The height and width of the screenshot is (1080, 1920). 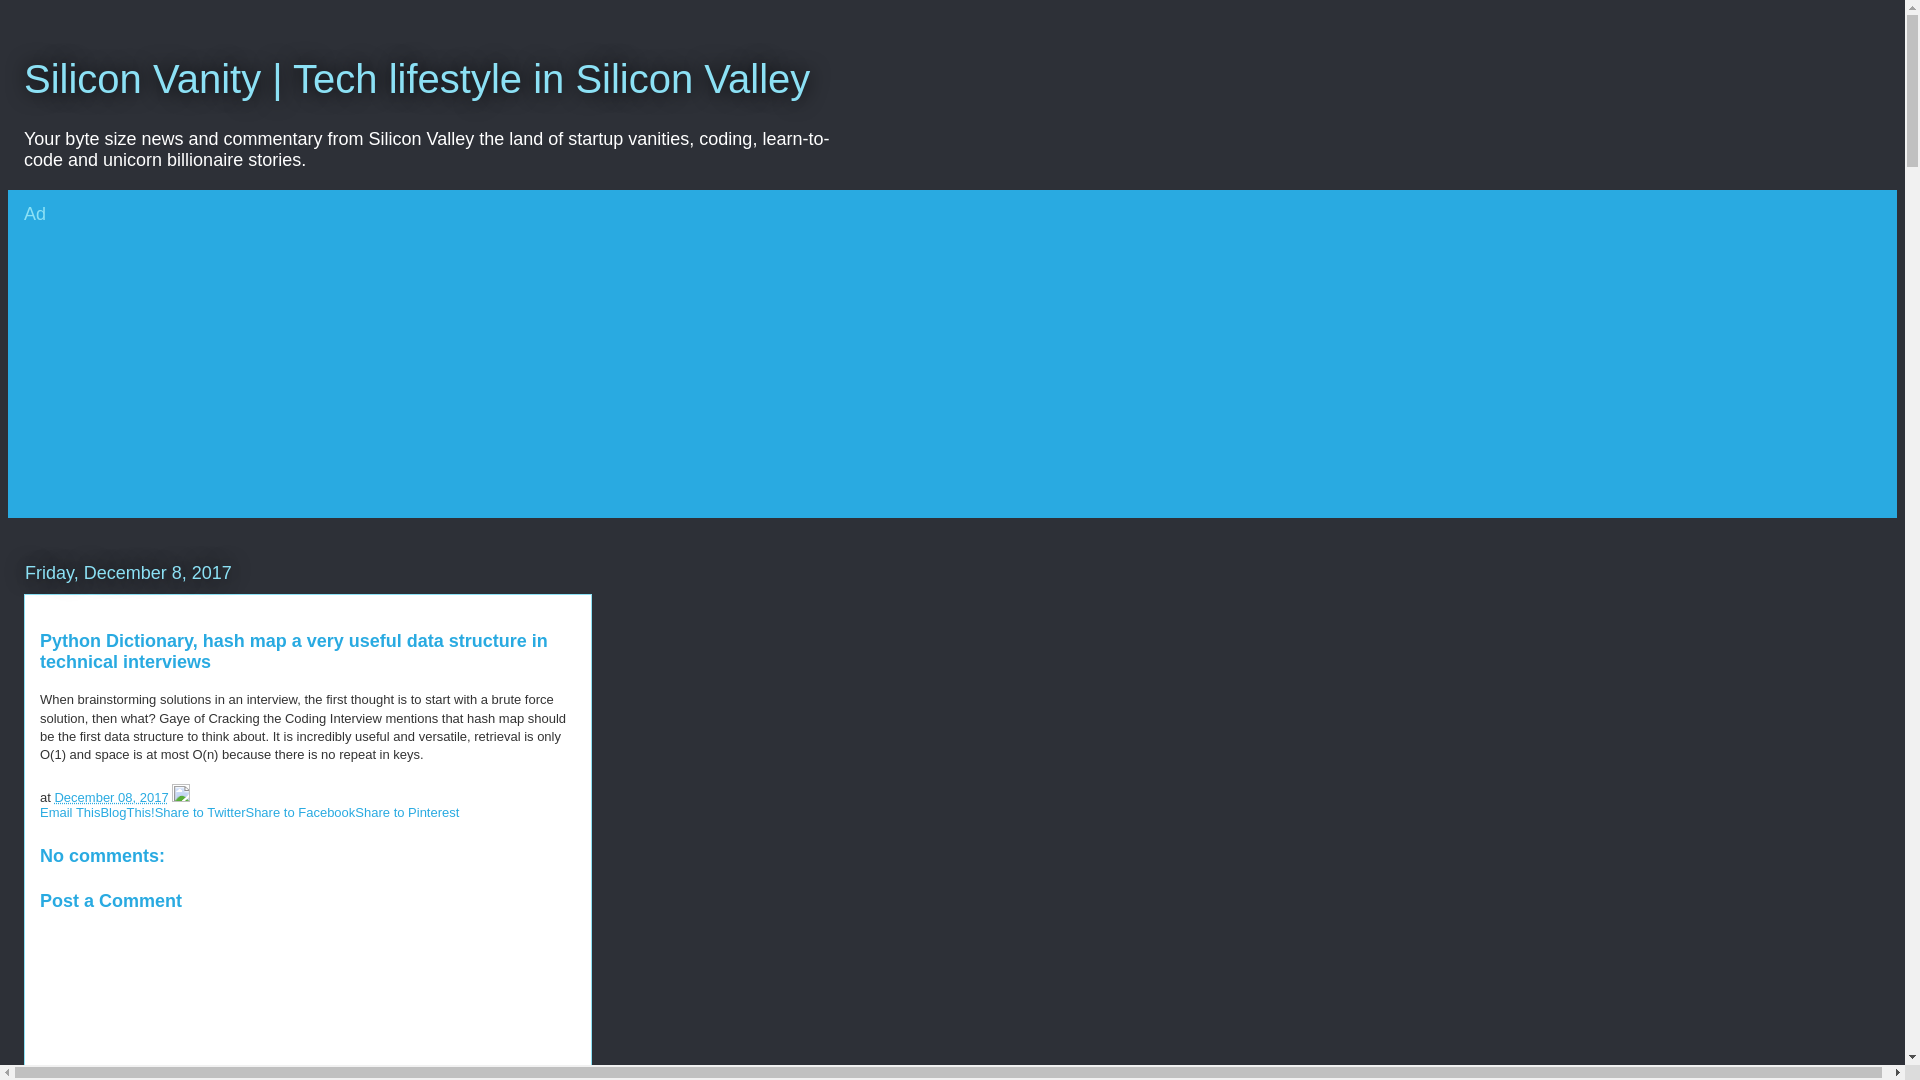 I want to click on Share to Twitter, so click(x=200, y=812).